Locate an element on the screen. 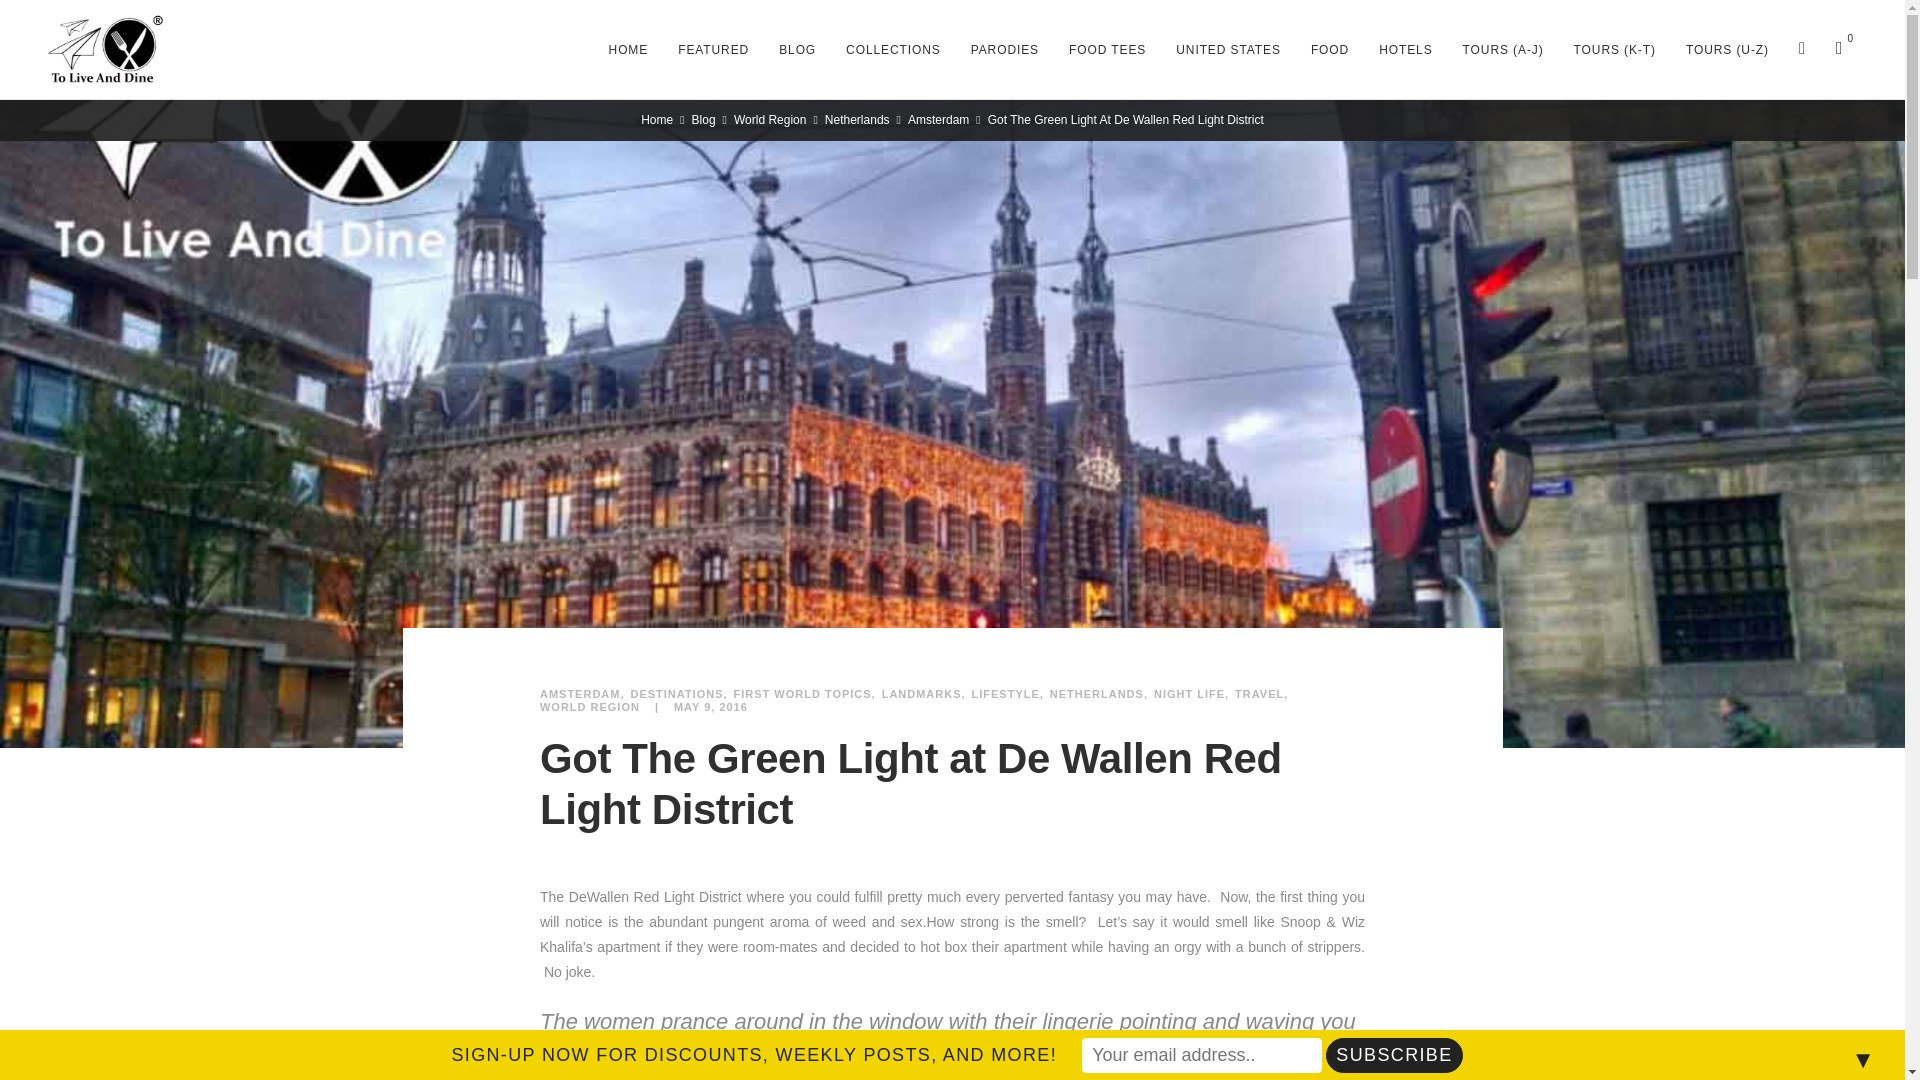 This screenshot has width=1920, height=1080. Netherlands is located at coordinates (1099, 694).